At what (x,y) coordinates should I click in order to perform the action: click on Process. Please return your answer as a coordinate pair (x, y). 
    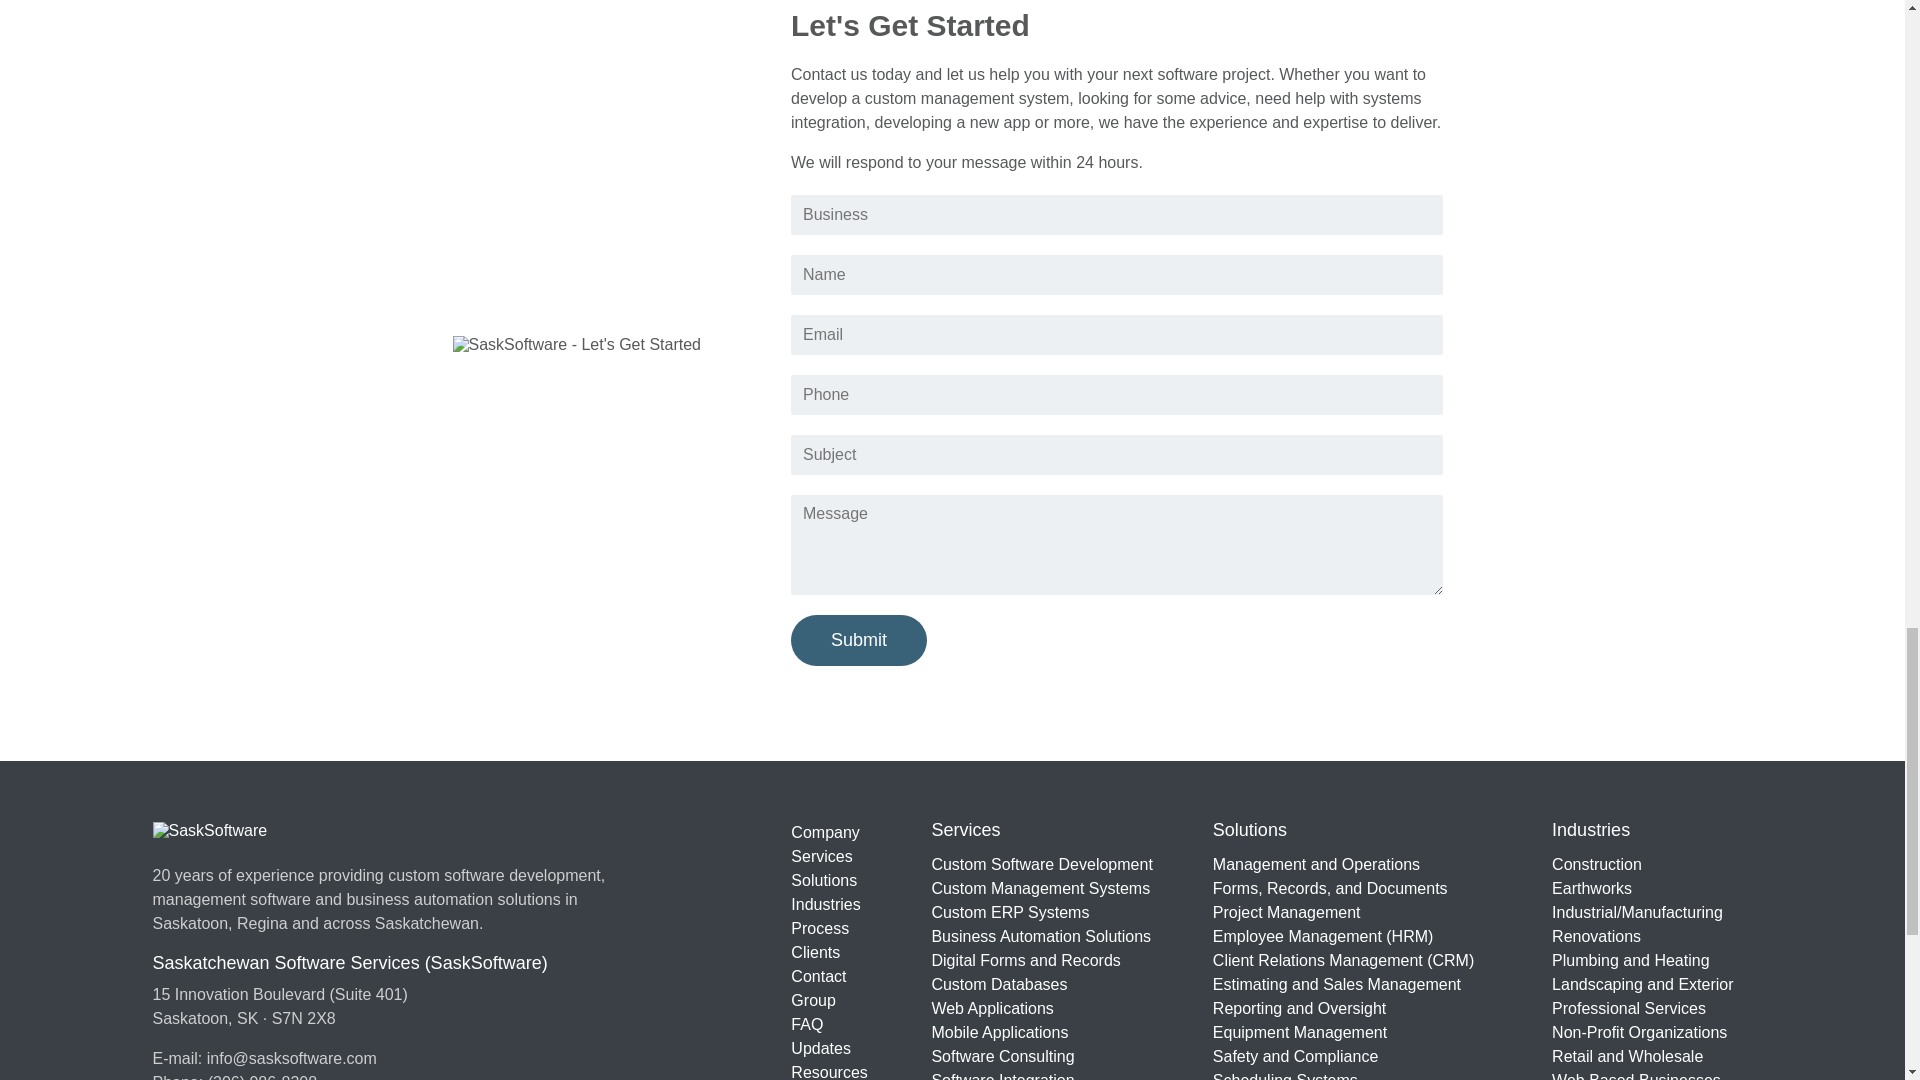
    Looking at the image, I should click on (831, 928).